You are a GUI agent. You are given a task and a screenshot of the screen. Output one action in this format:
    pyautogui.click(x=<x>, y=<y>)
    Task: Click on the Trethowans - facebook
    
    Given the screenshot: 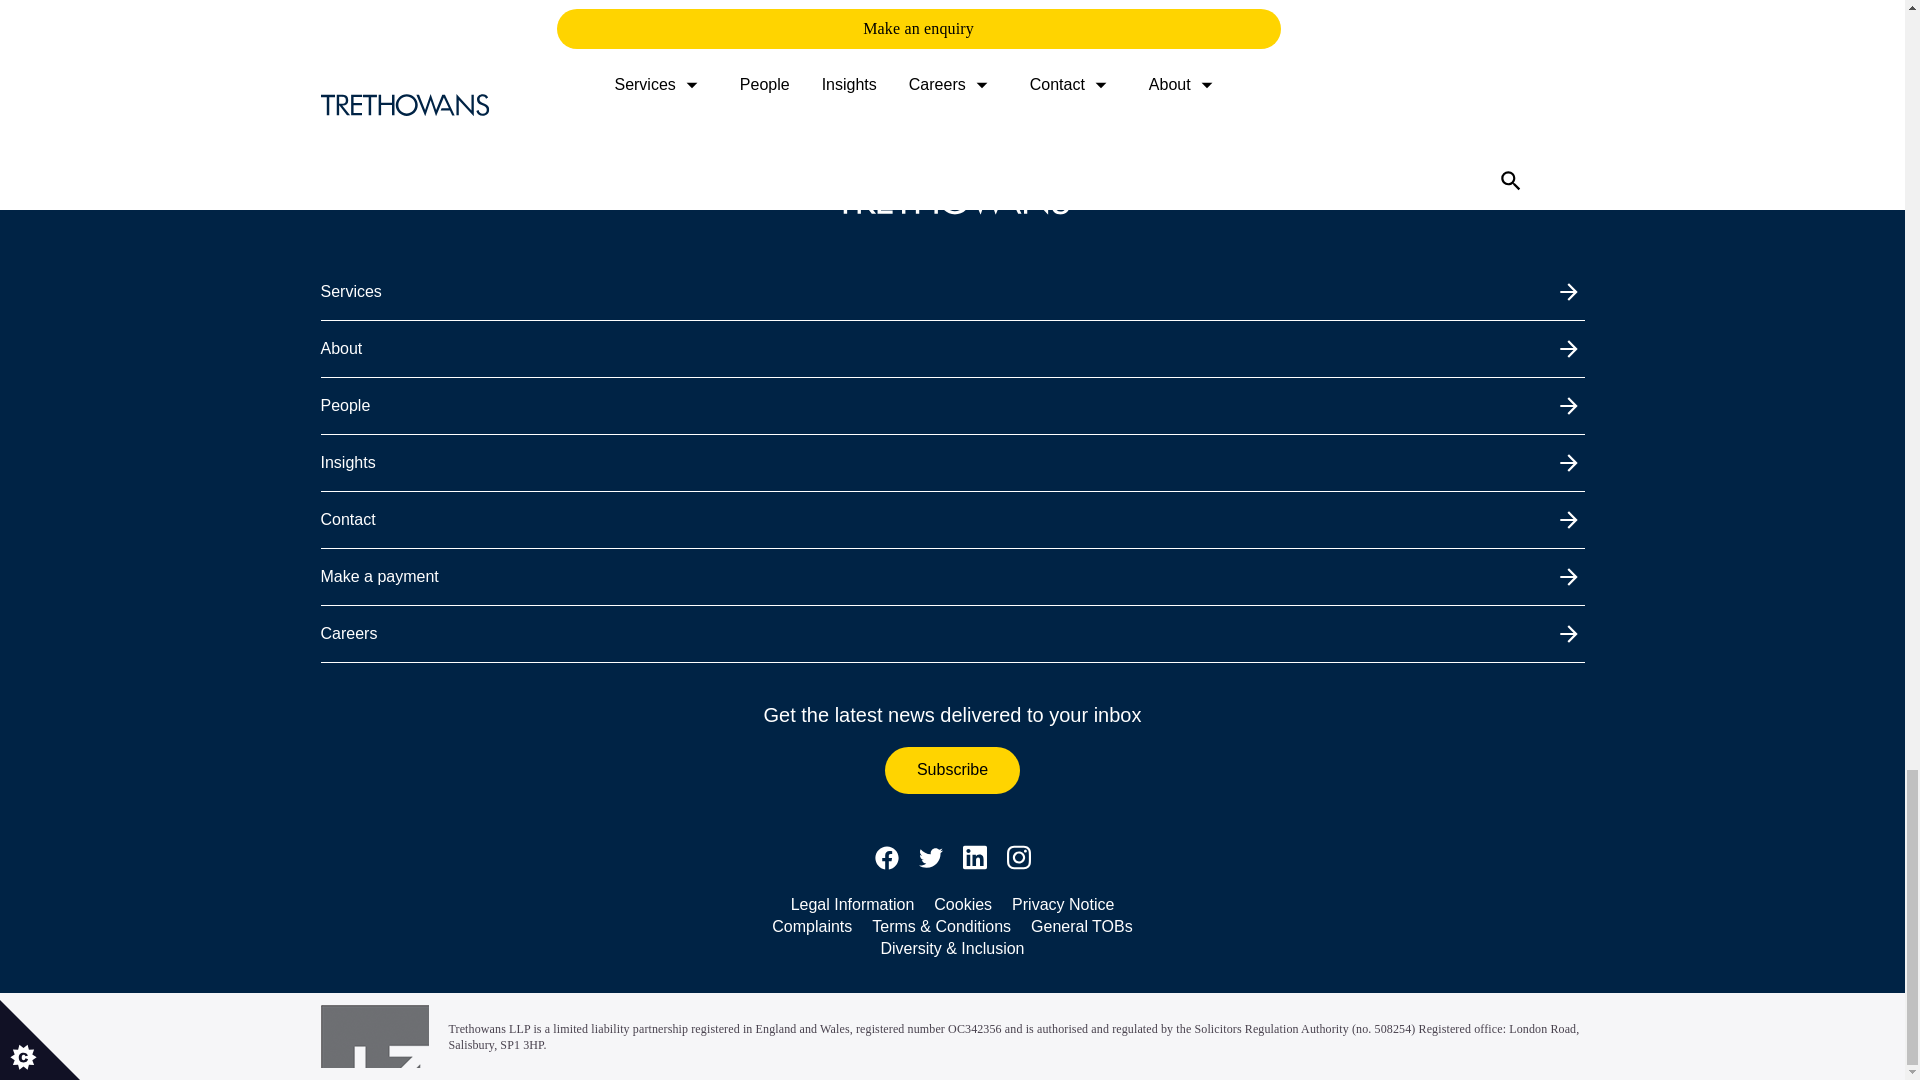 What is the action you would take?
    pyautogui.click(x=886, y=858)
    